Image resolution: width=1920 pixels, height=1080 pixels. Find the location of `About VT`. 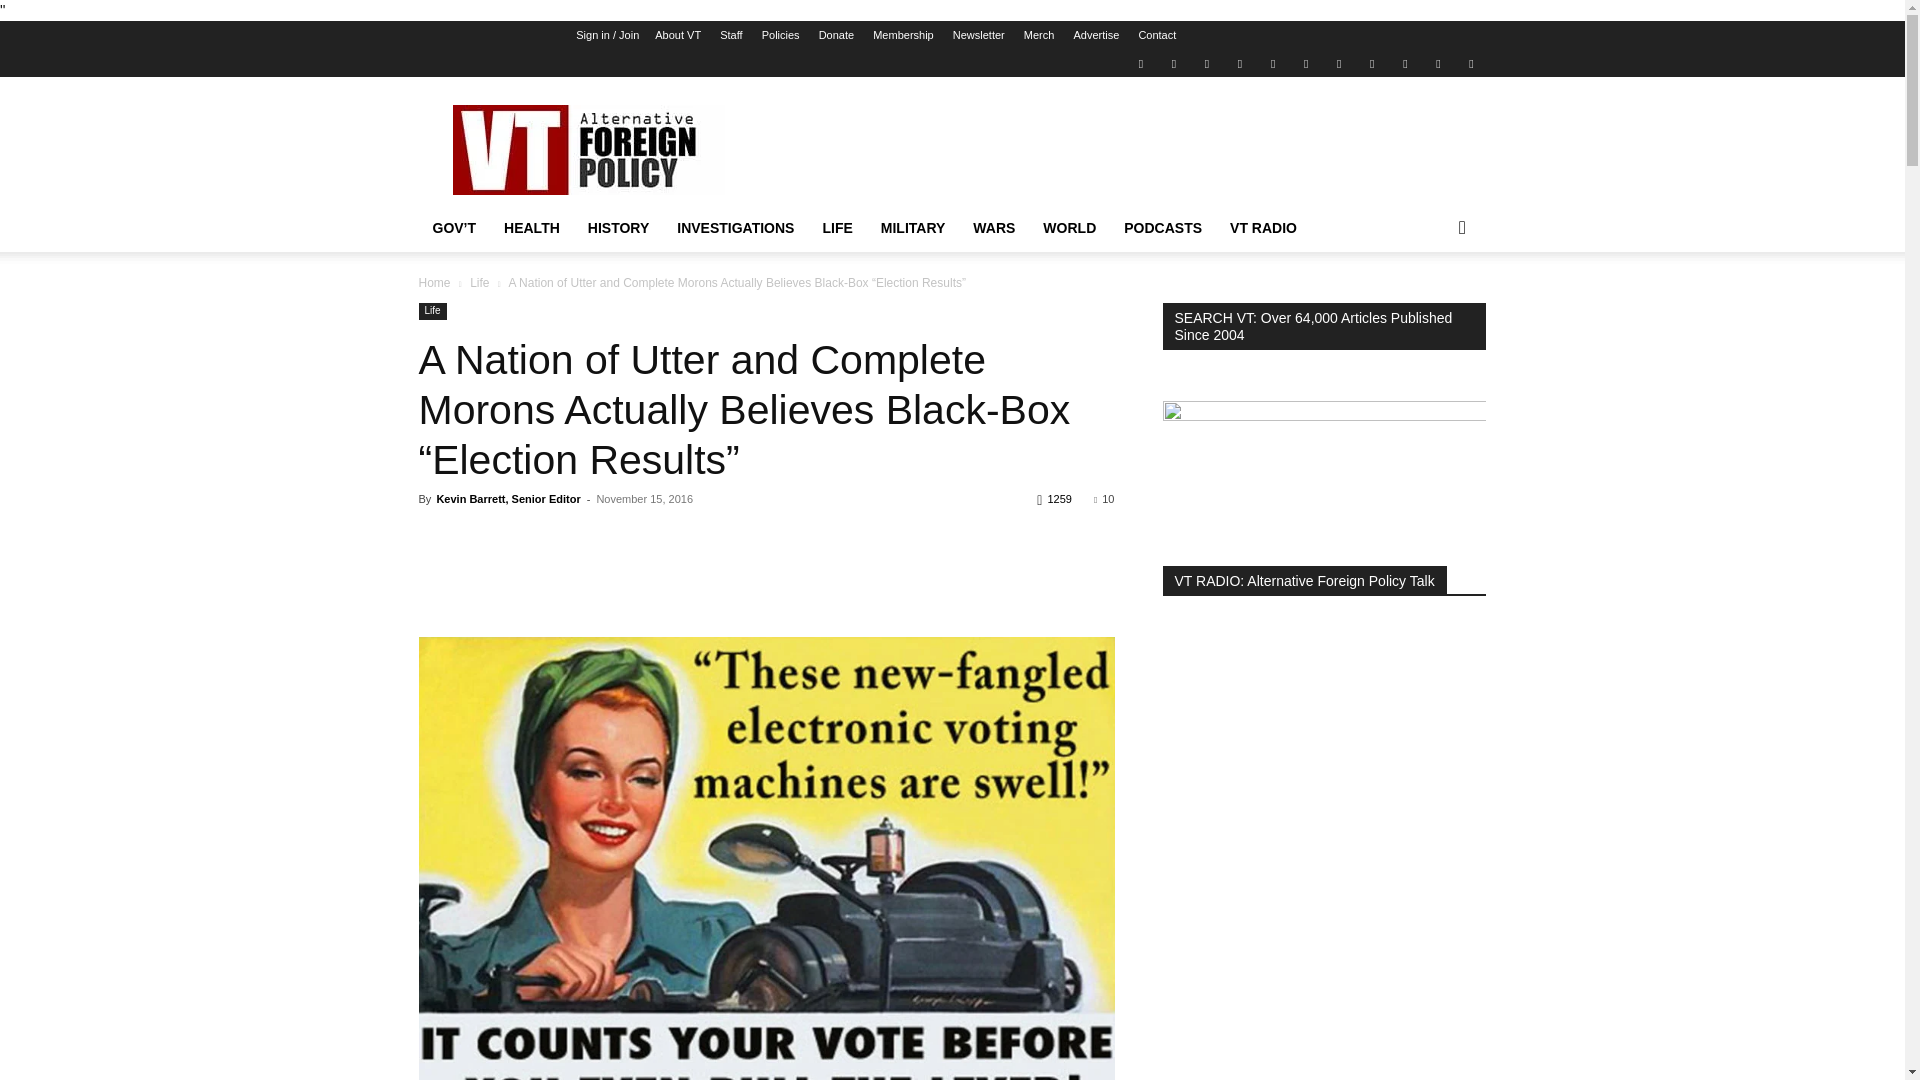

About VT is located at coordinates (677, 35).